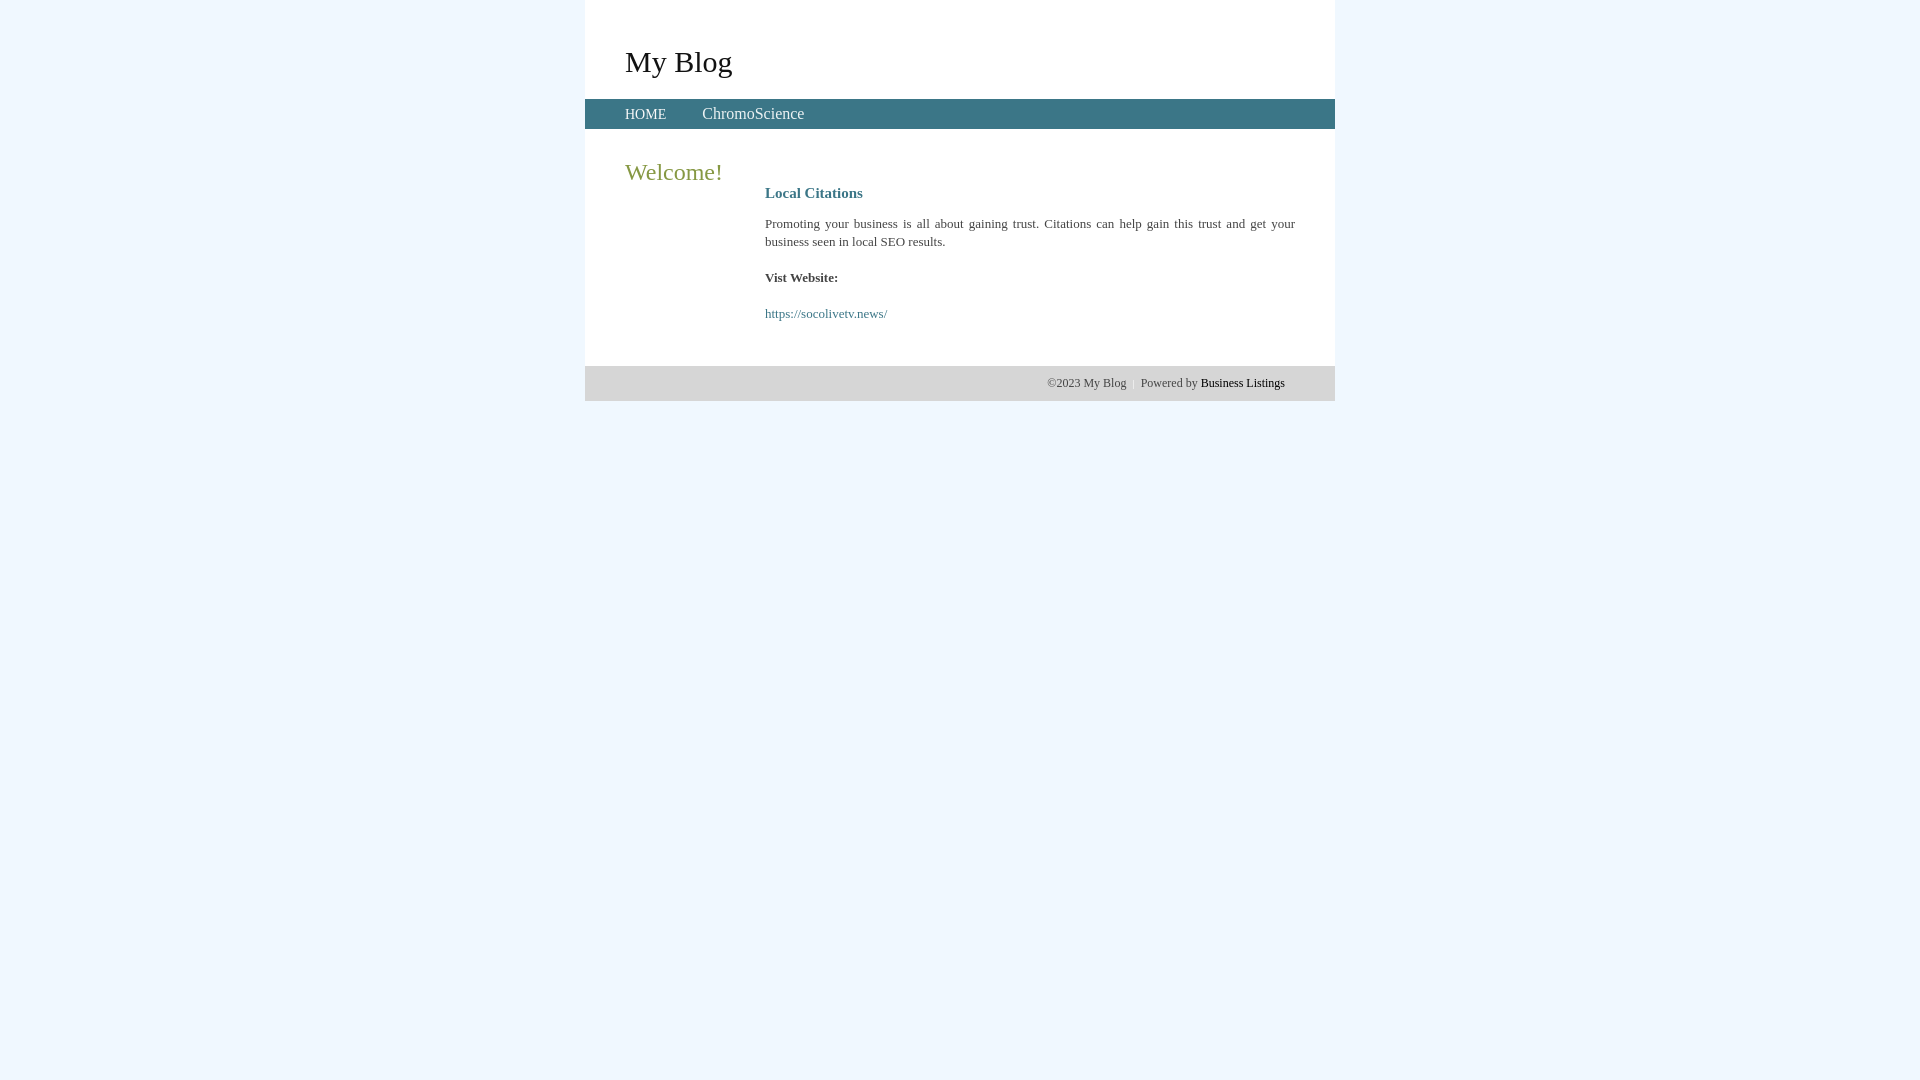  What do you see at coordinates (753, 114) in the screenshot?
I see `ChromoScience` at bounding box center [753, 114].